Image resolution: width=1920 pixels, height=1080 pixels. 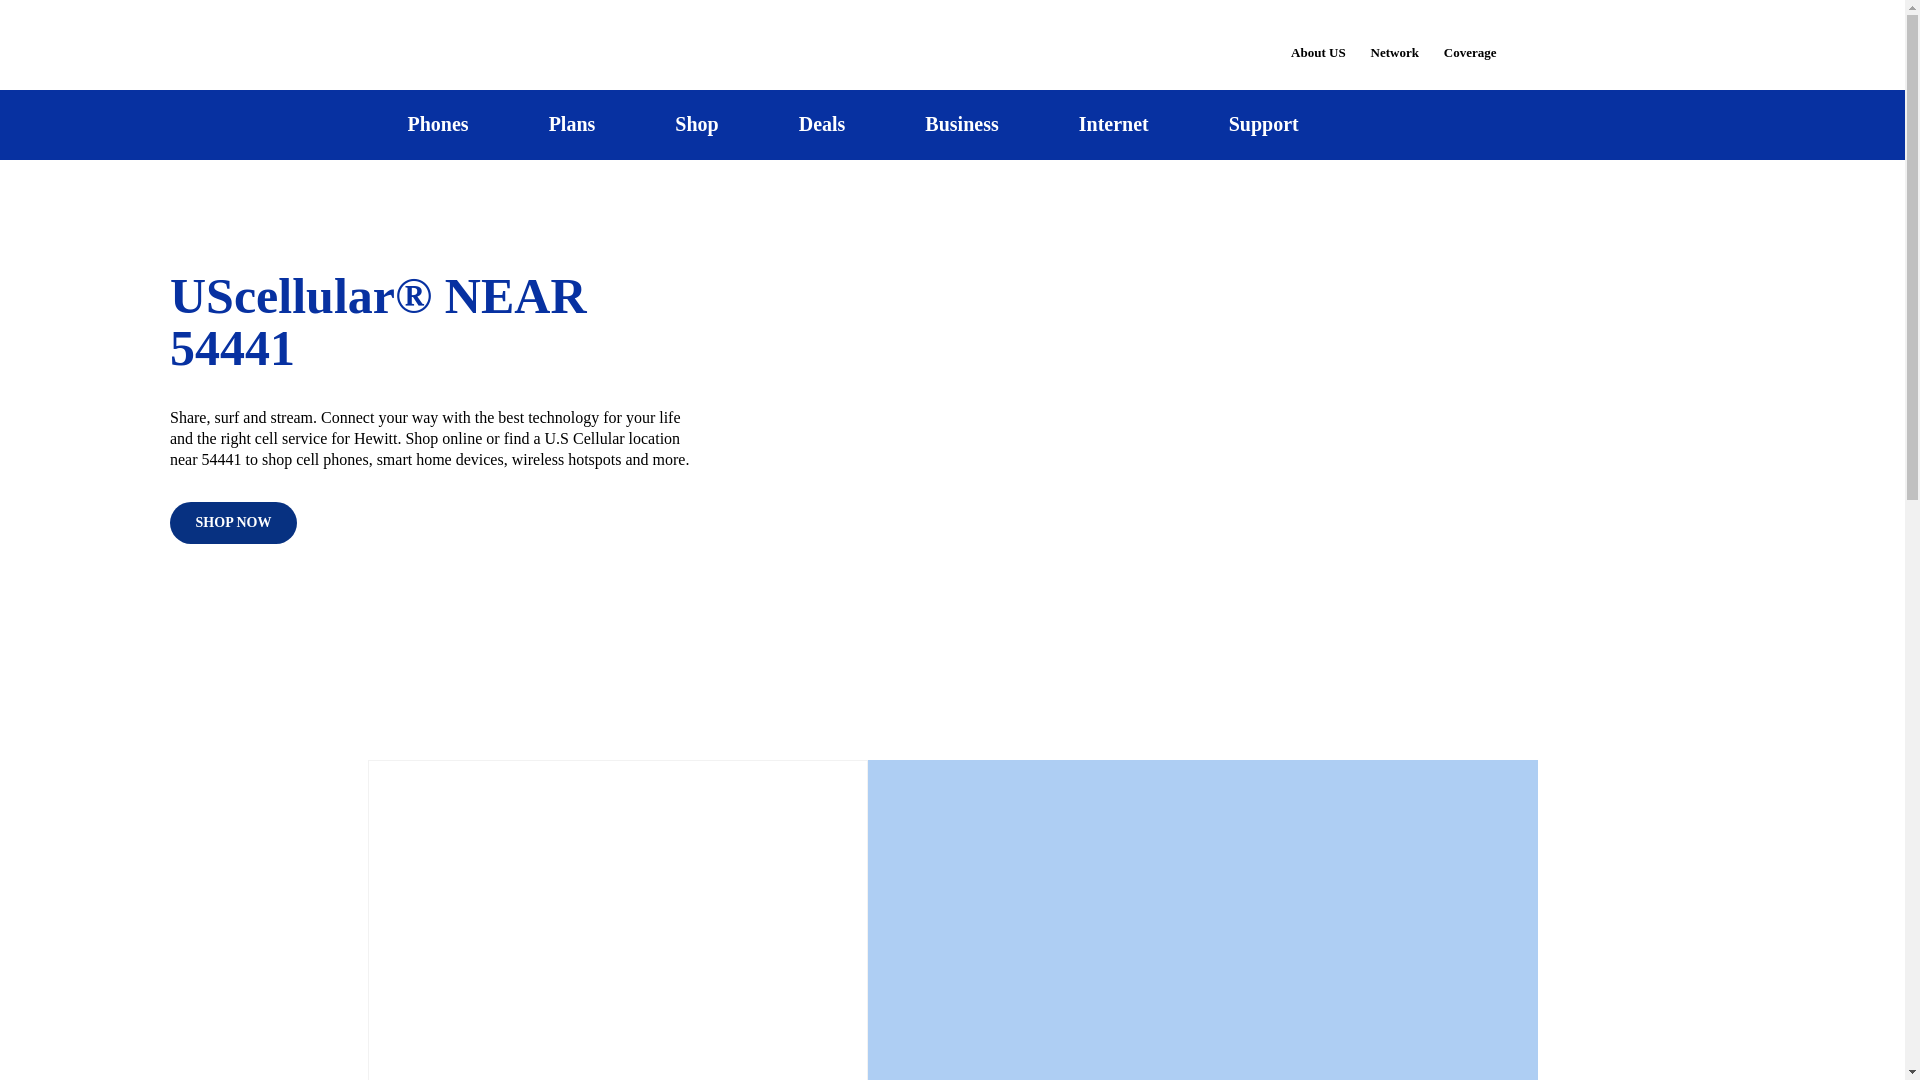 I want to click on Support, so click(x=1263, y=124).